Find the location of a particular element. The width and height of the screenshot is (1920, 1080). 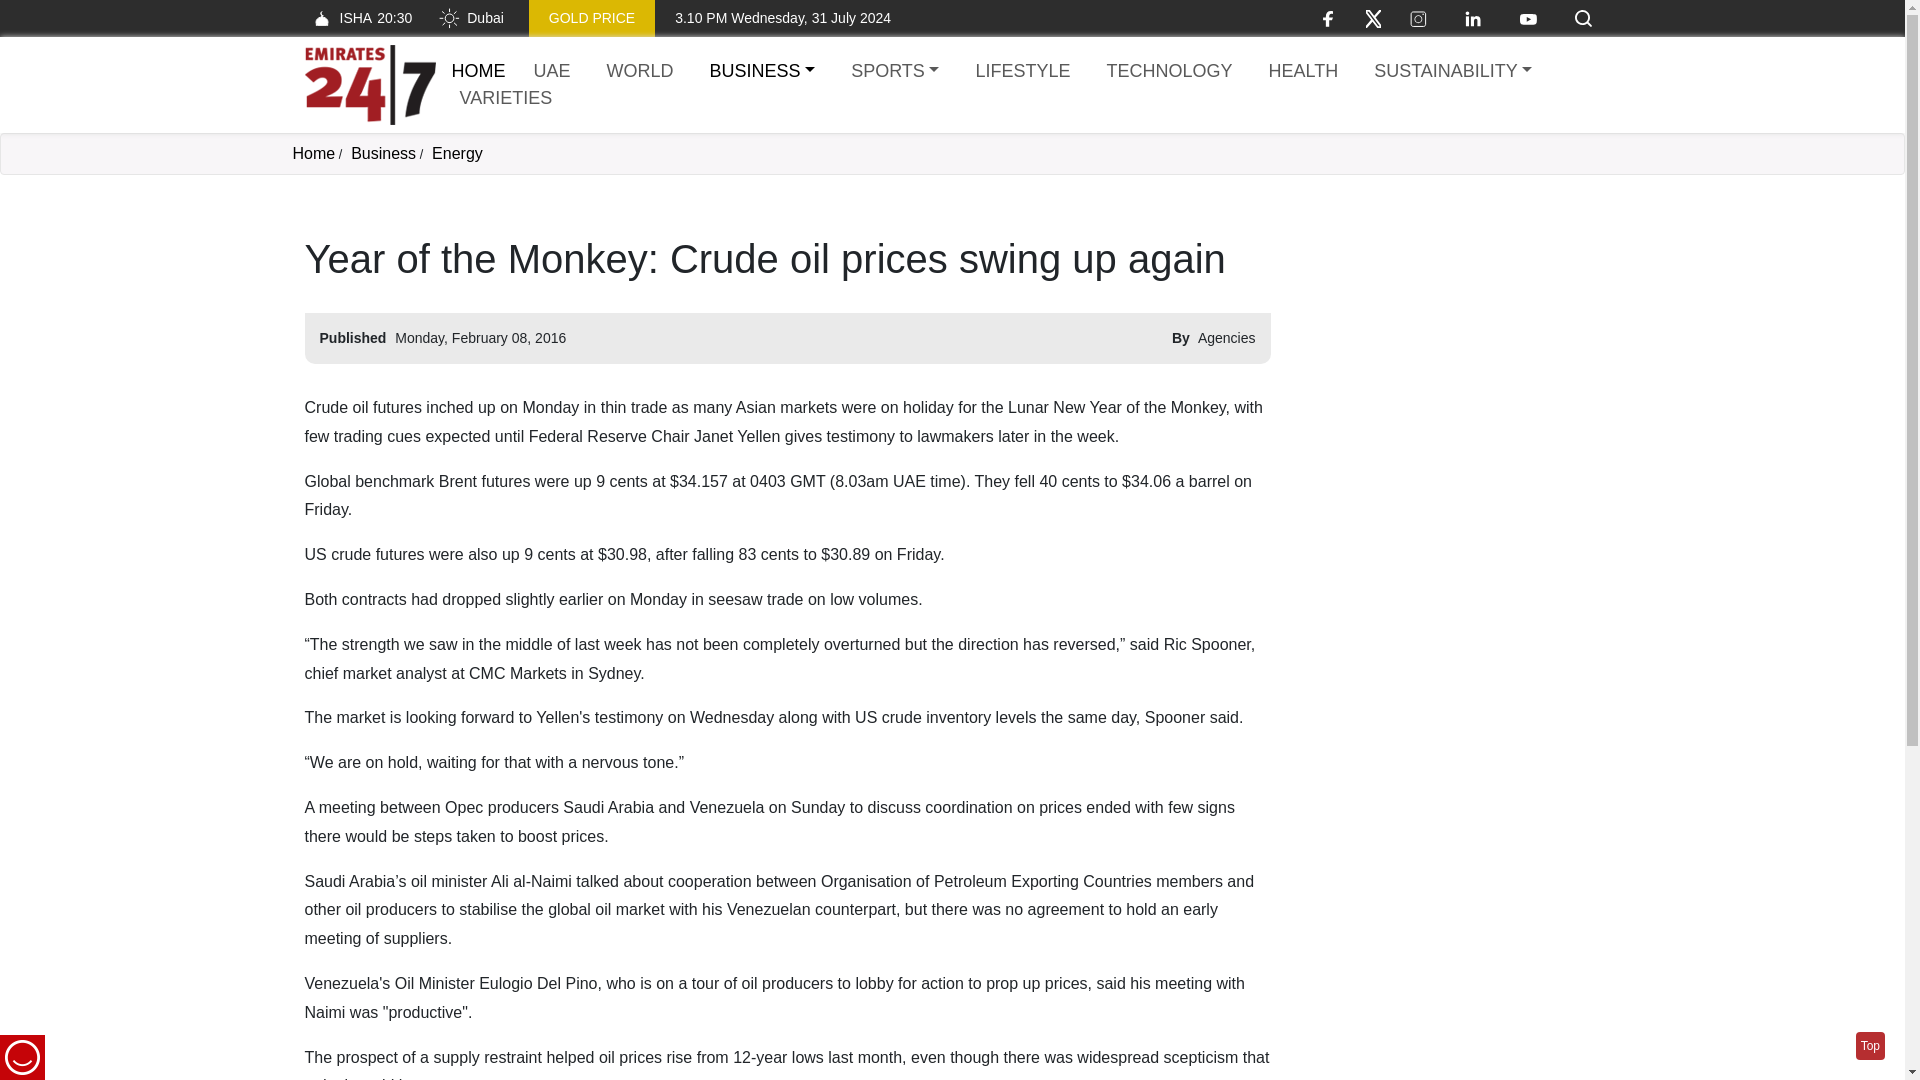

GOLD PRICE is located at coordinates (894, 72).